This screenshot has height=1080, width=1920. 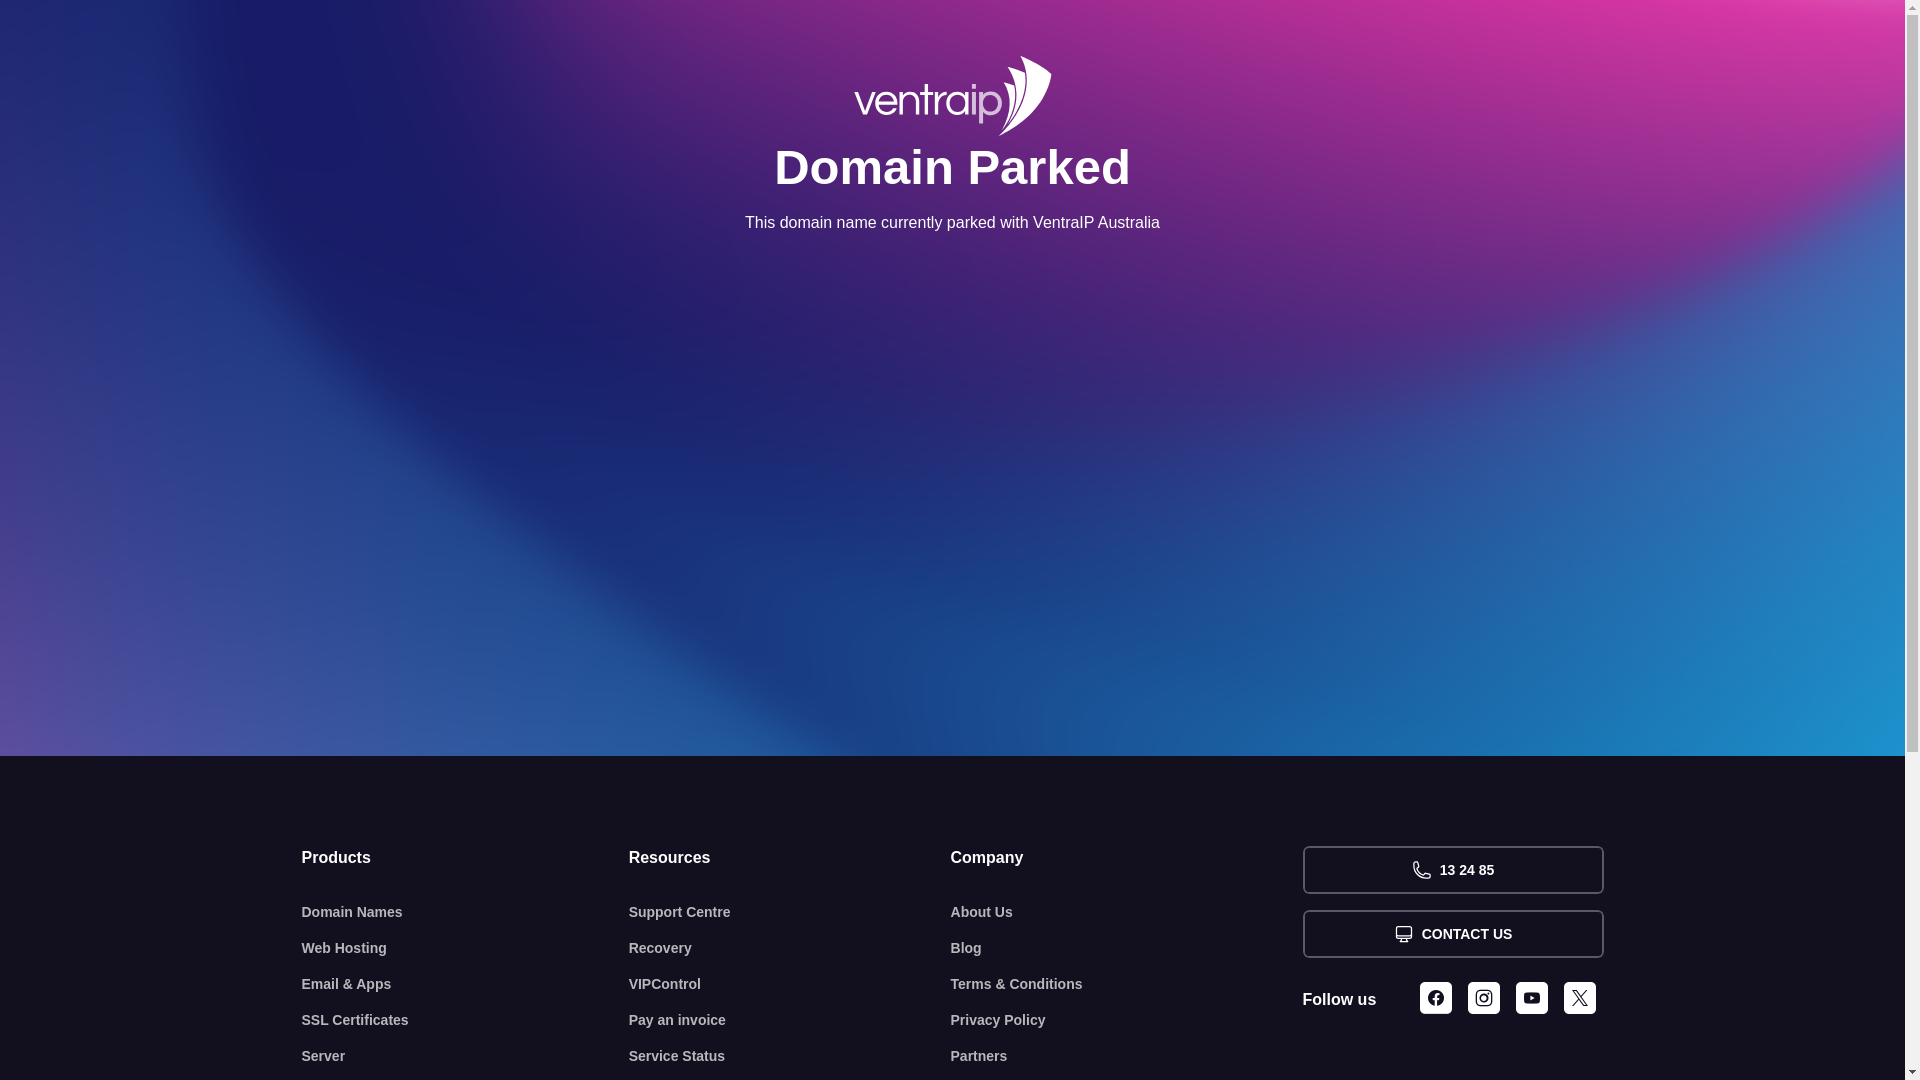 What do you see at coordinates (1127, 1020) in the screenshot?
I see `Privacy Policy` at bounding box center [1127, 1020].